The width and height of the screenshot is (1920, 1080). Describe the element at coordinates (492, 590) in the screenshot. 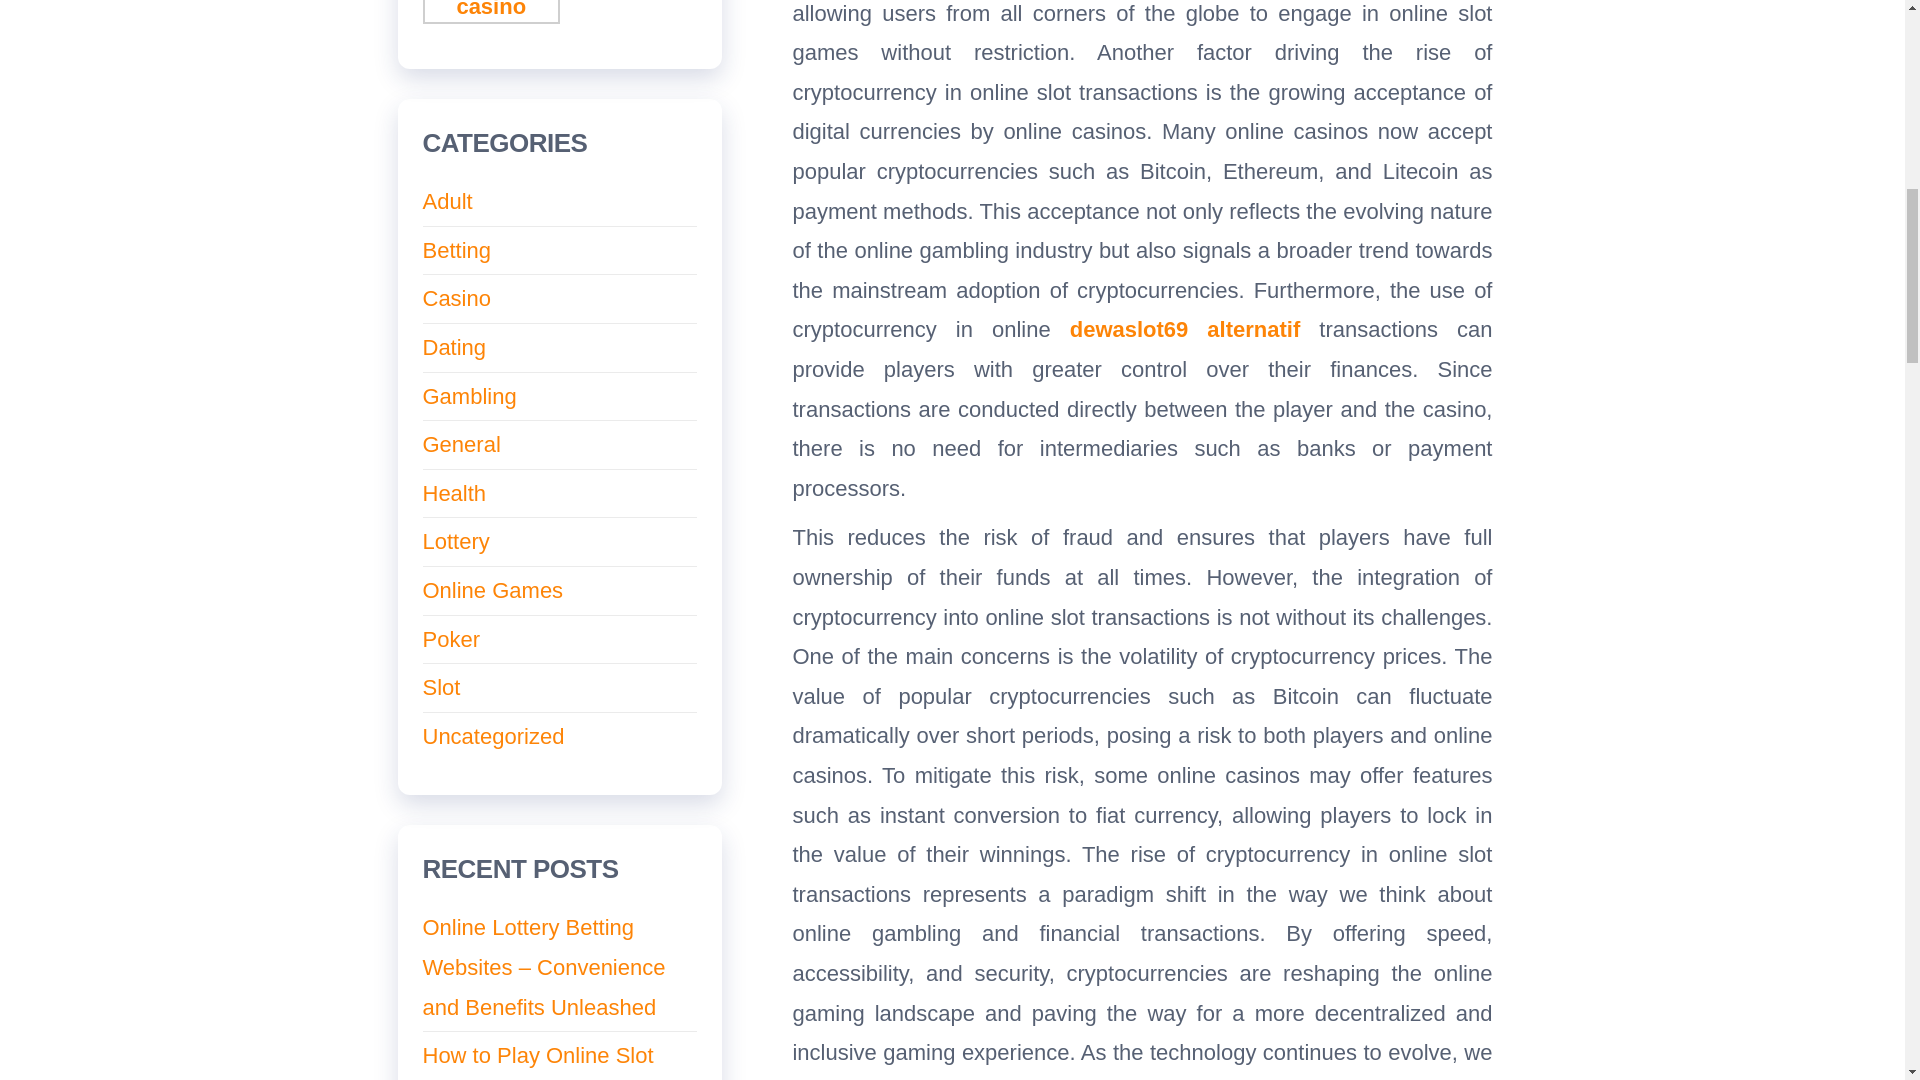

I see `Online Games` at that location.